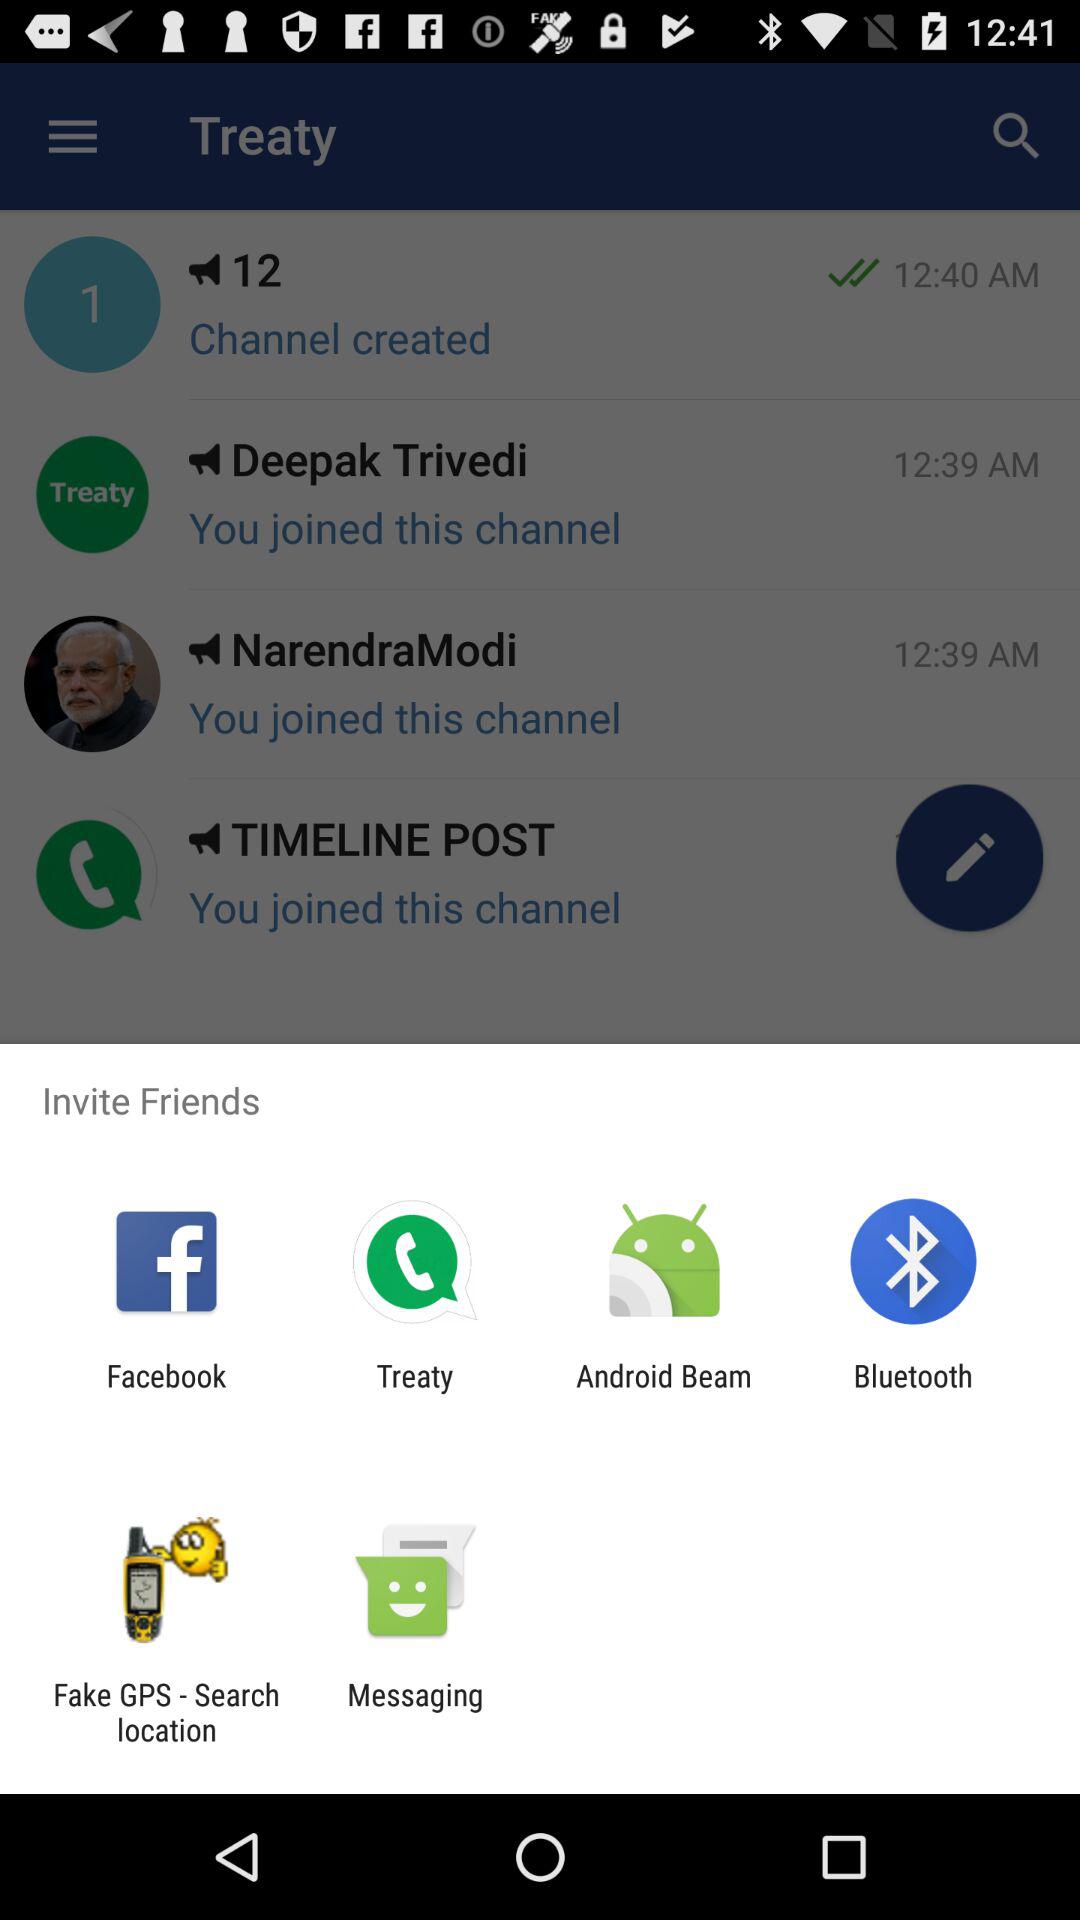 This screenshot has height=1920, width=1080. What do you see at coordinates (166, 1712) in the screenshot?
I see `click the item to the left of the messaging app` at bounding box center [166, 1712].